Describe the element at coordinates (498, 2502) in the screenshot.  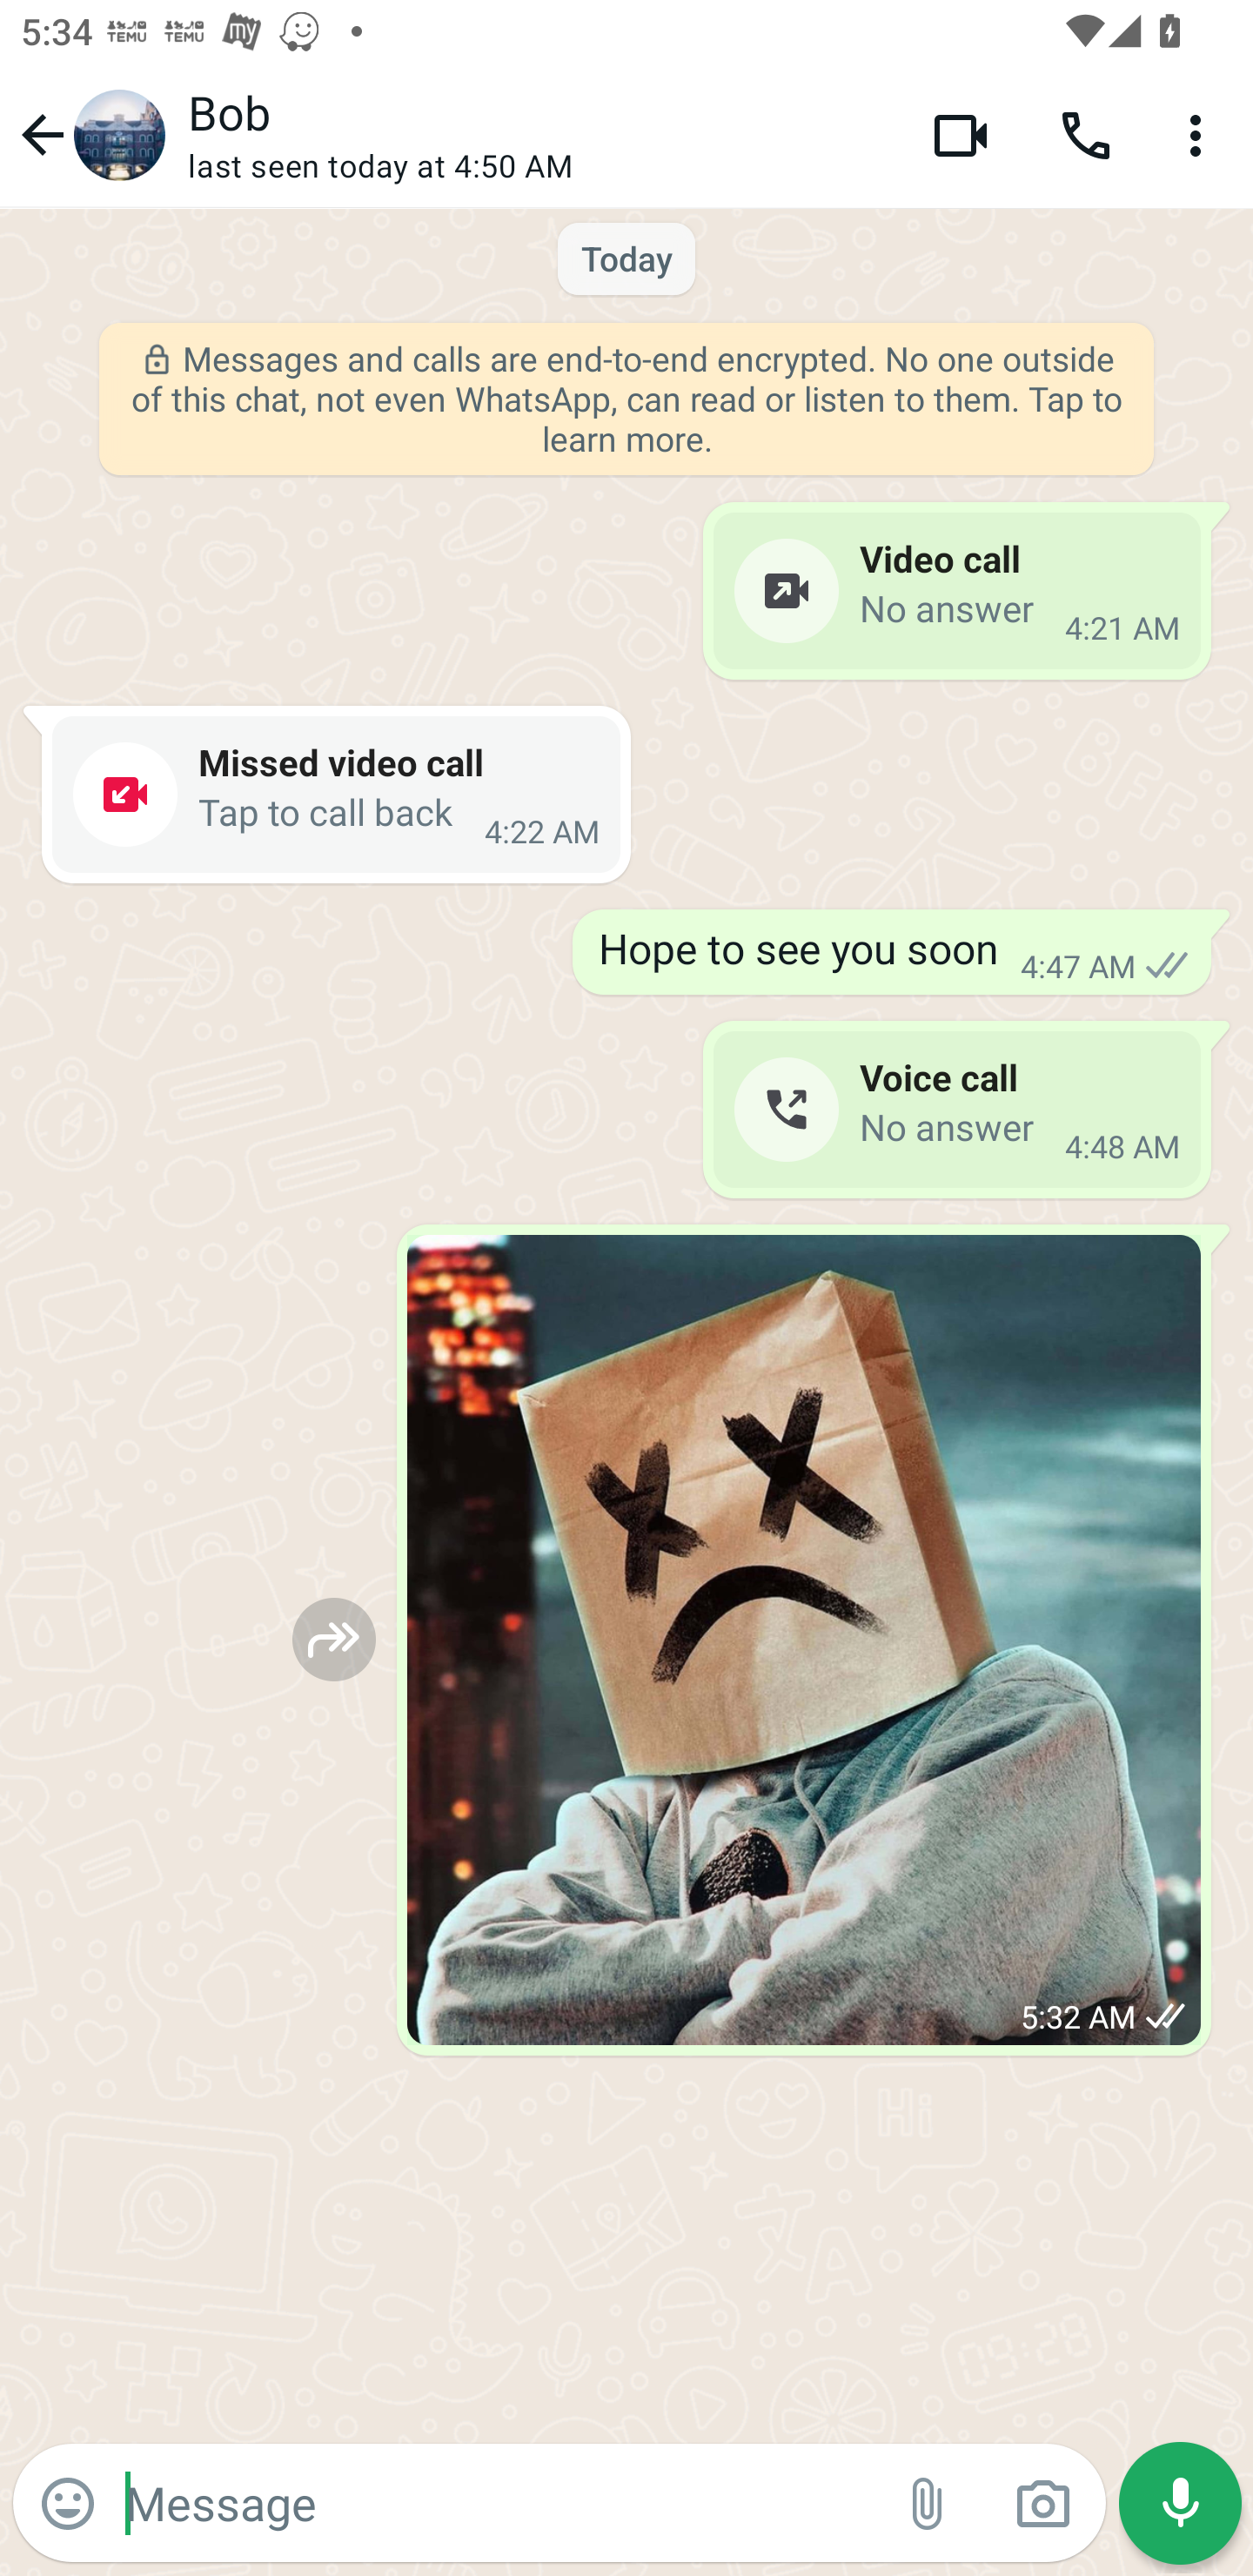
I see `Message` at that location.